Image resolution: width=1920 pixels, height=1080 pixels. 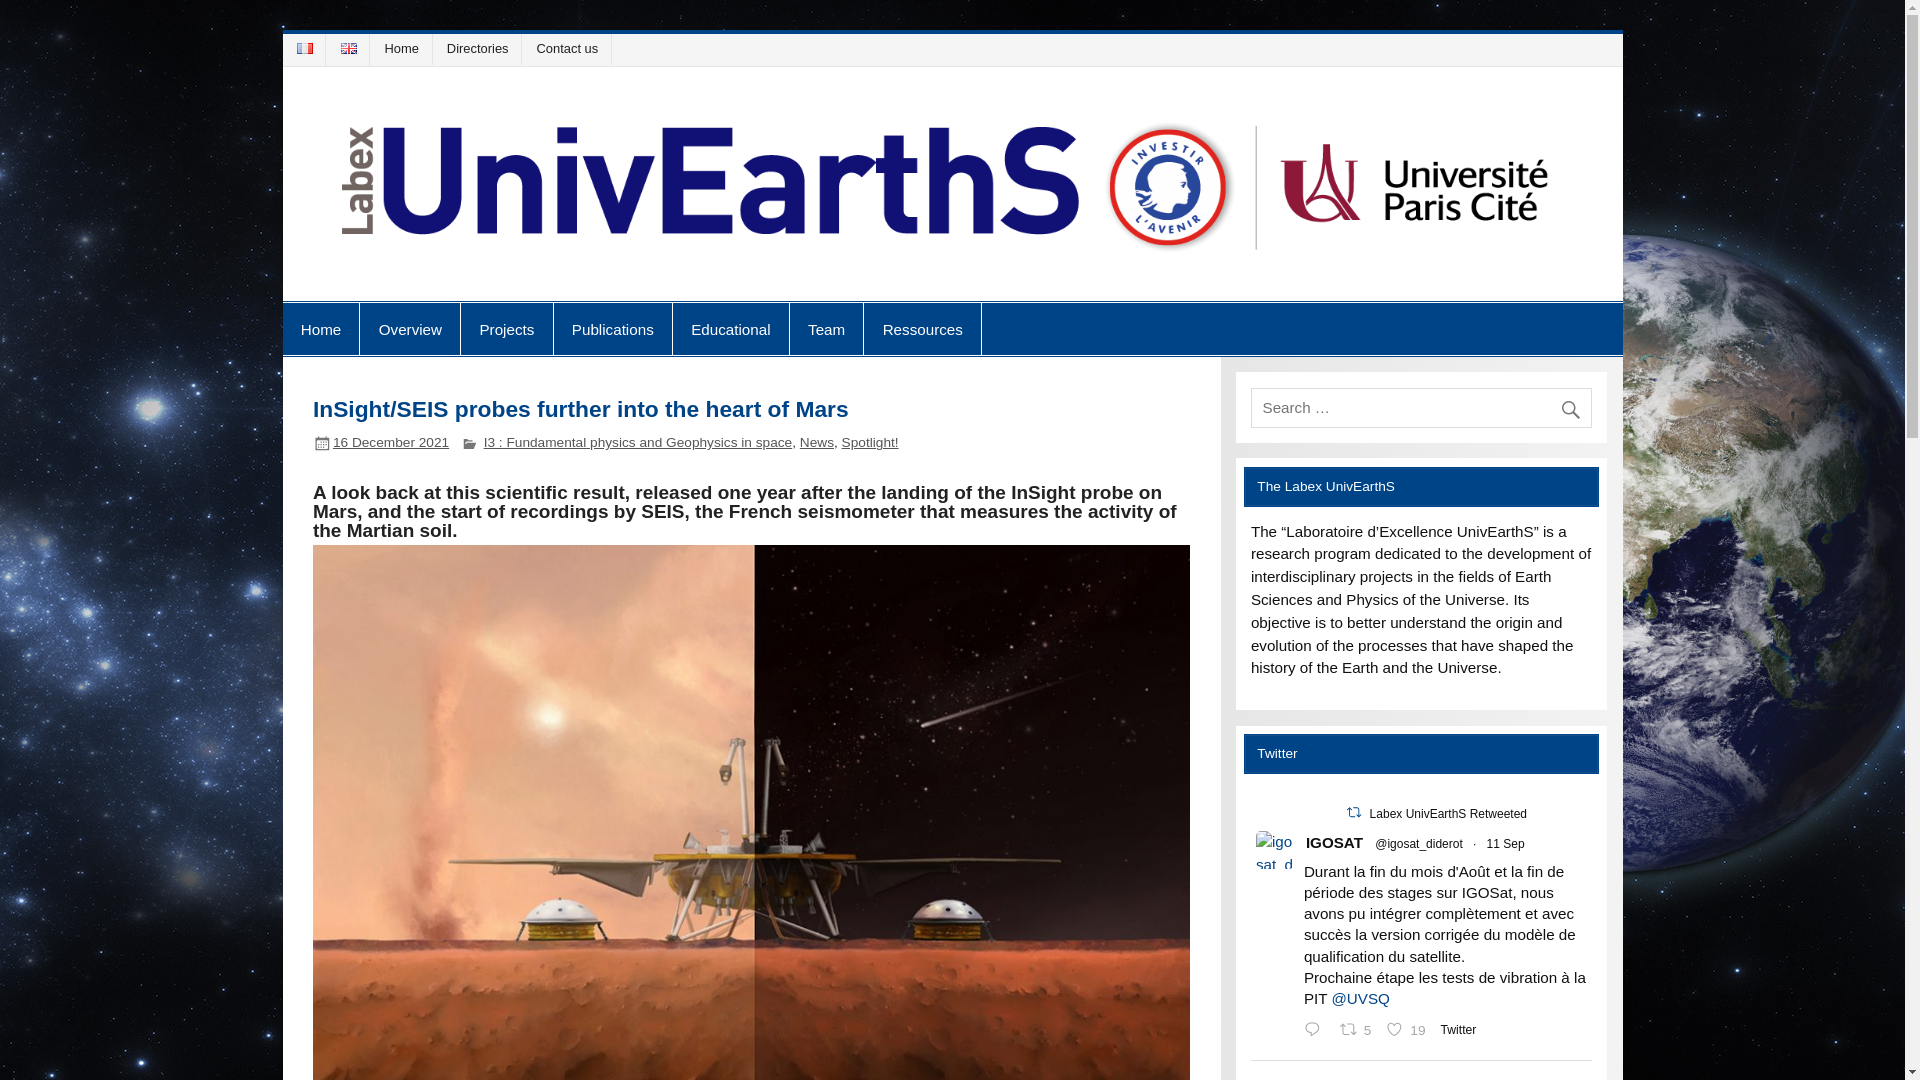 What do you see at coordinates (405, 48) in the screenshot?
I see `Home` at bounding box center [405, 48].